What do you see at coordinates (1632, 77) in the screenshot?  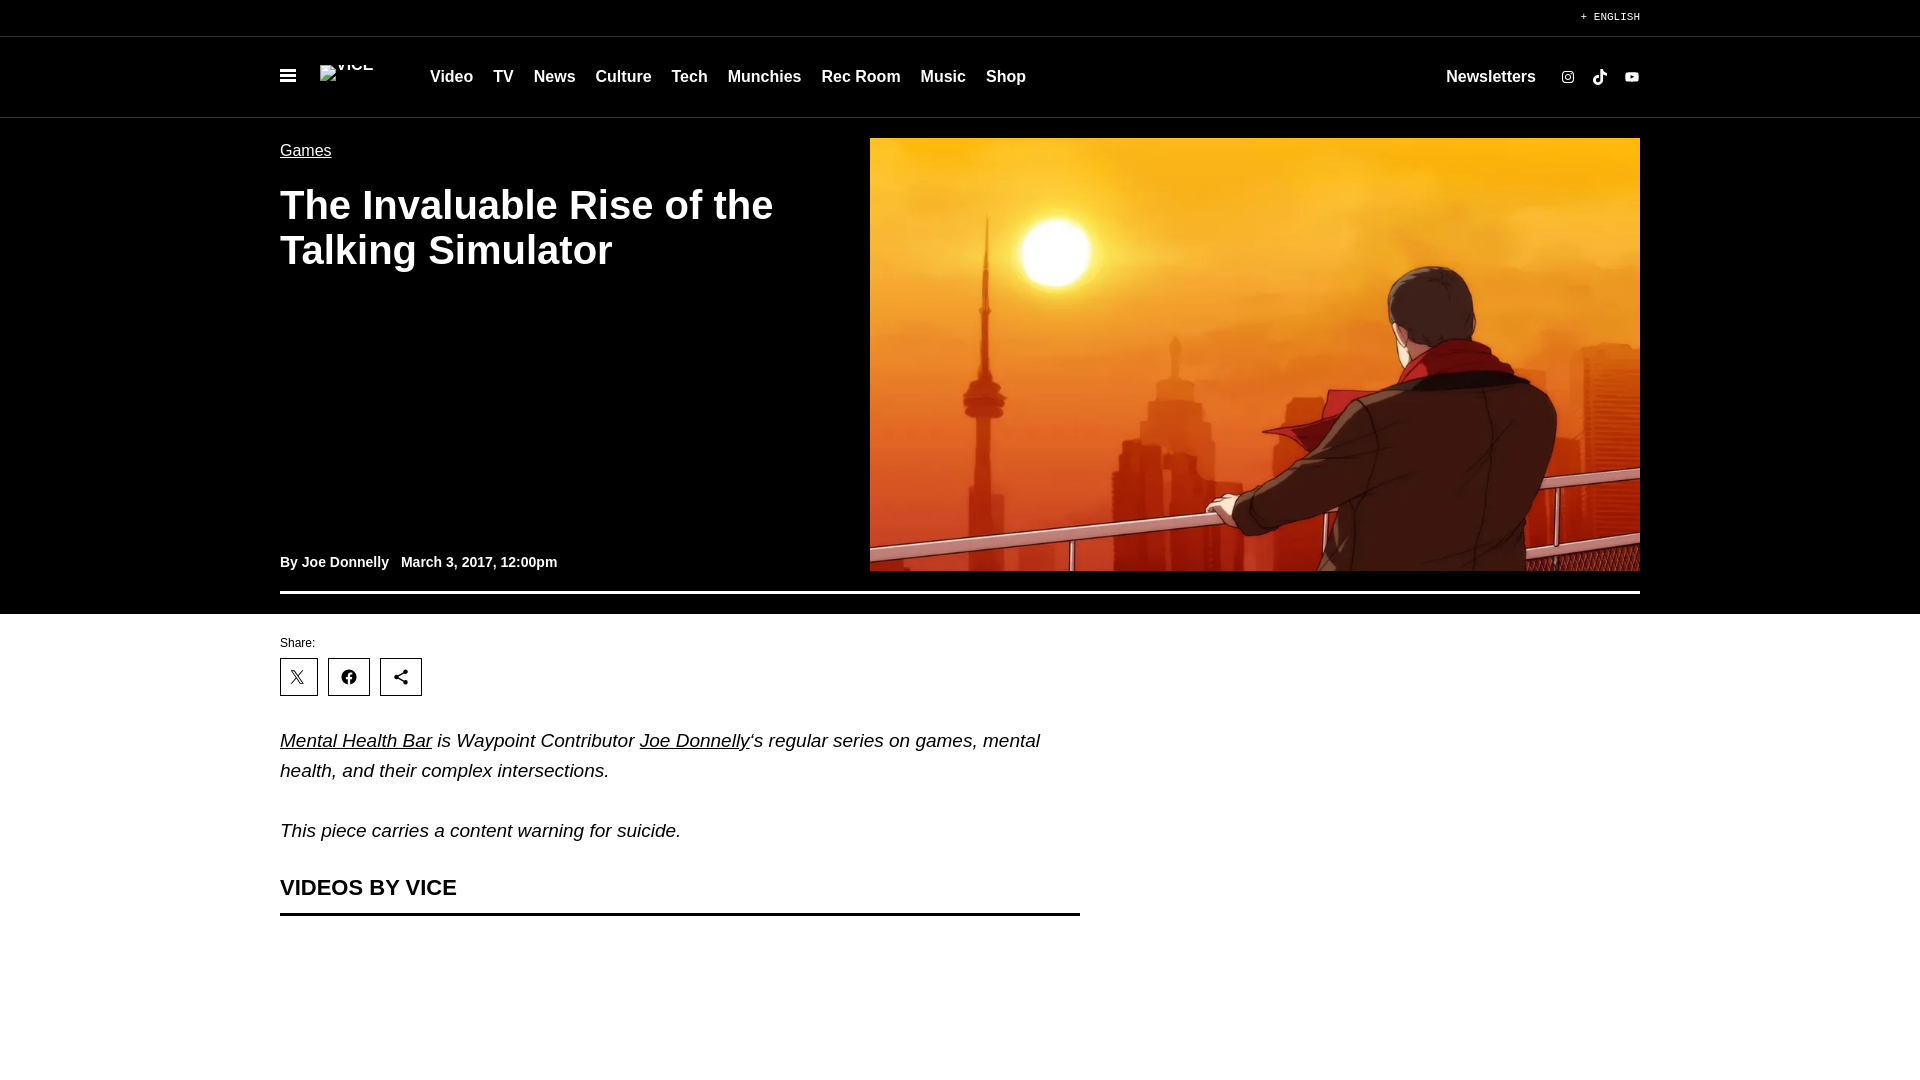 I see `YouTube` at bounding box center [1632, 77].